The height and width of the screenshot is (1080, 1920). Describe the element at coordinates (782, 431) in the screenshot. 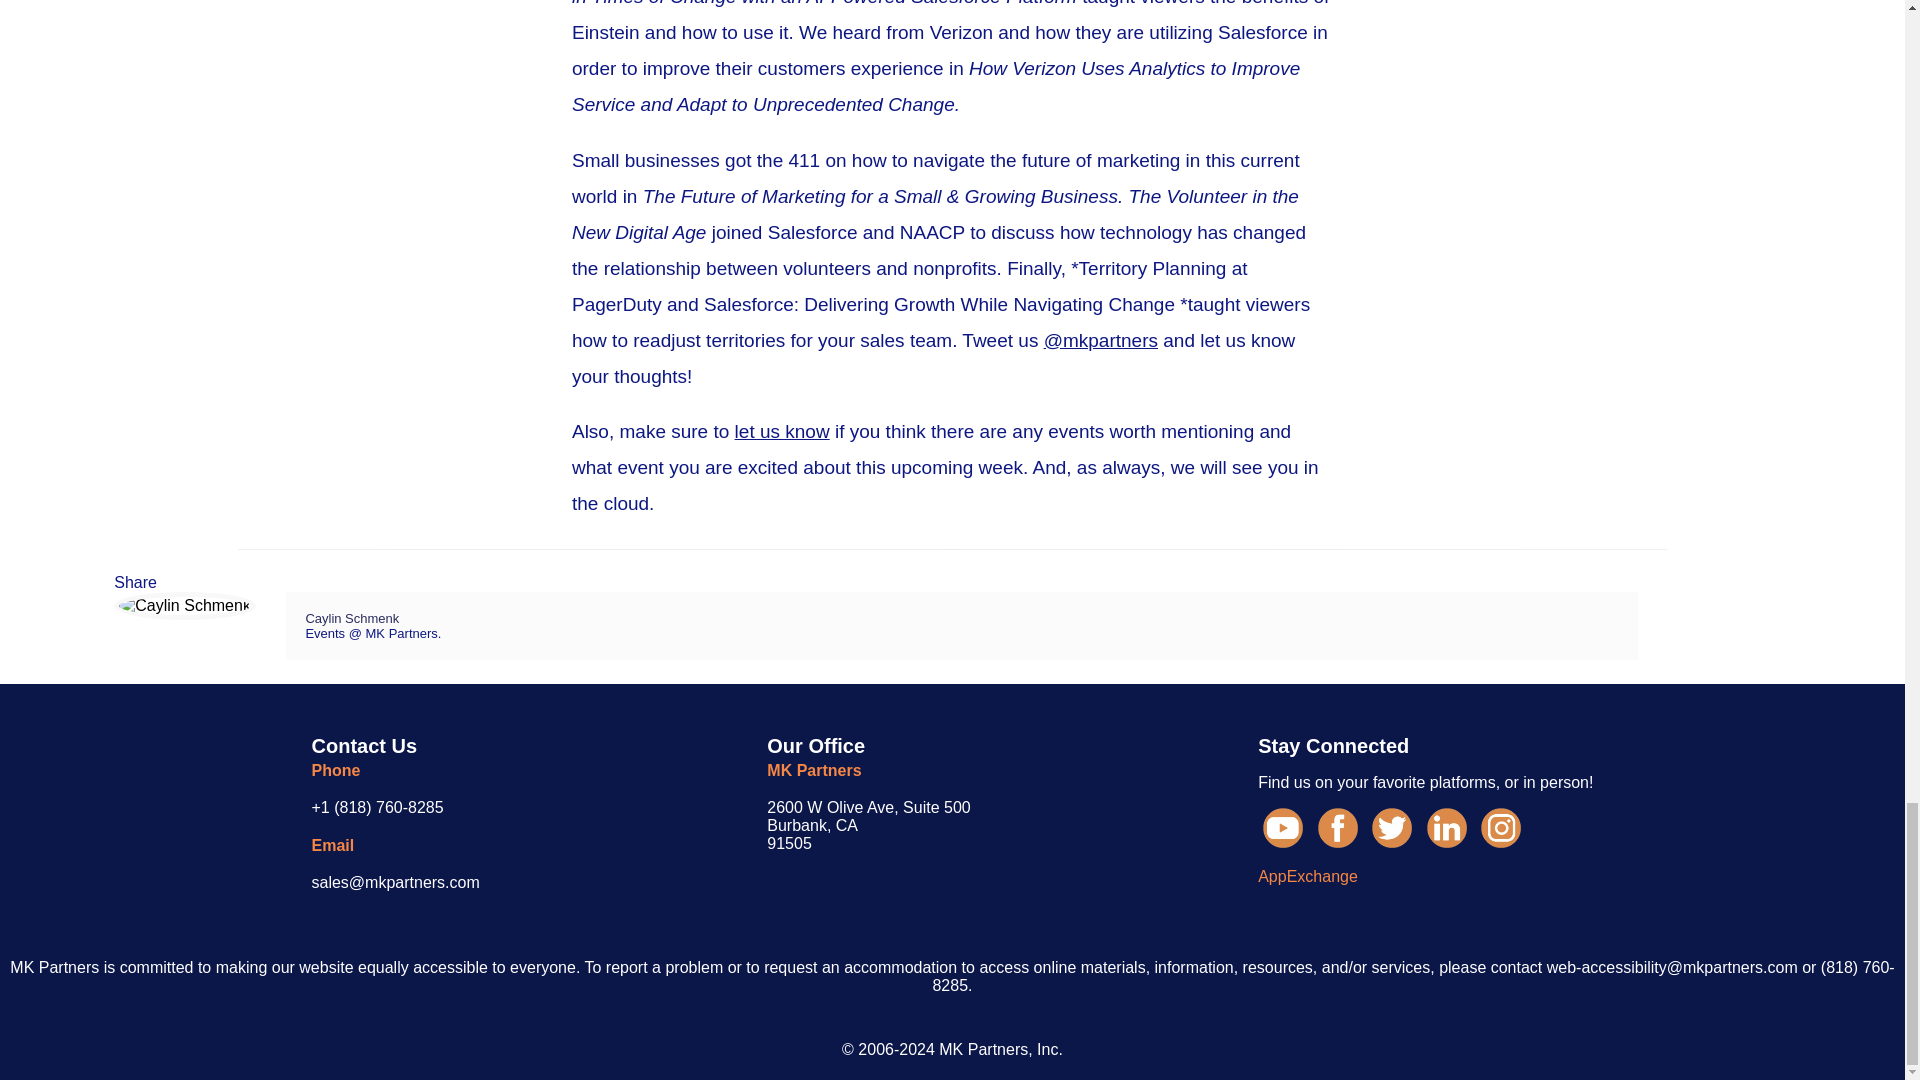

I see `let us know` at that location.